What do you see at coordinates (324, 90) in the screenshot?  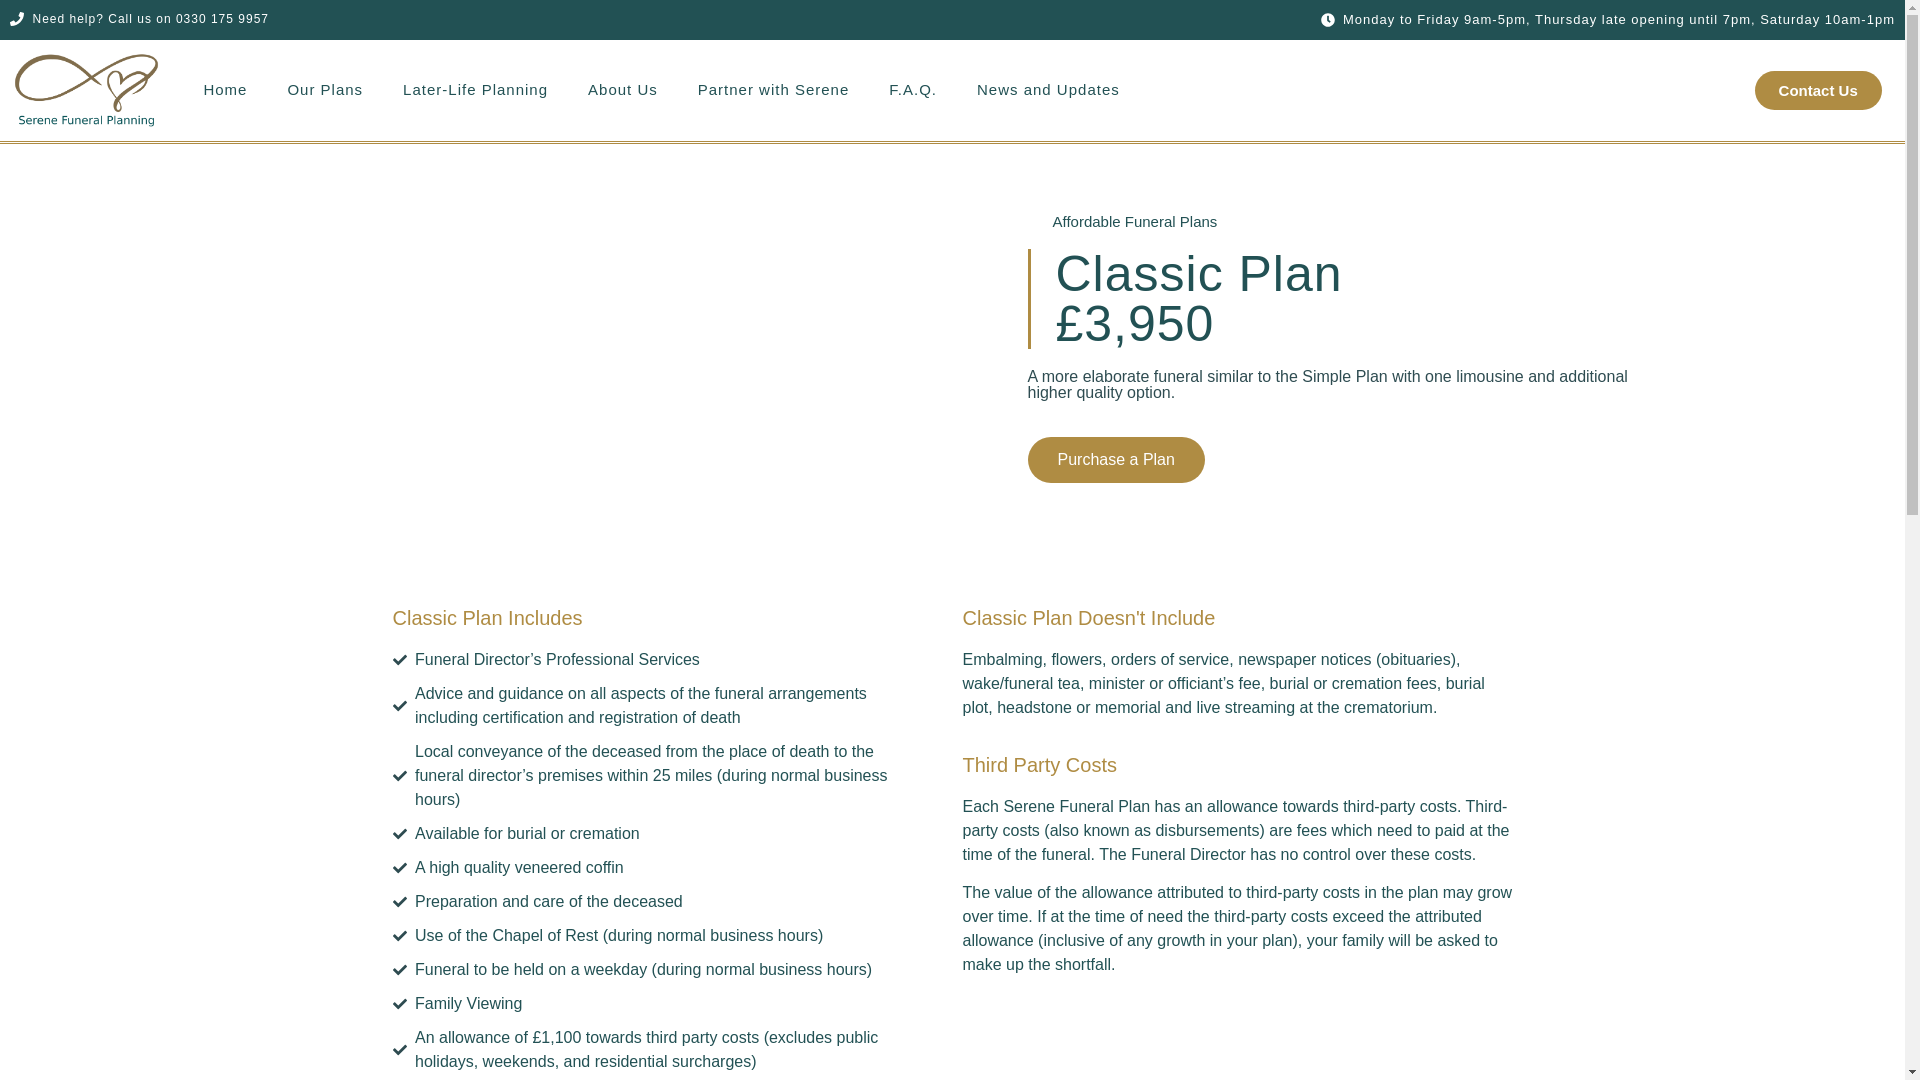 I see `Our Plans` at bounding box center [324, 90].